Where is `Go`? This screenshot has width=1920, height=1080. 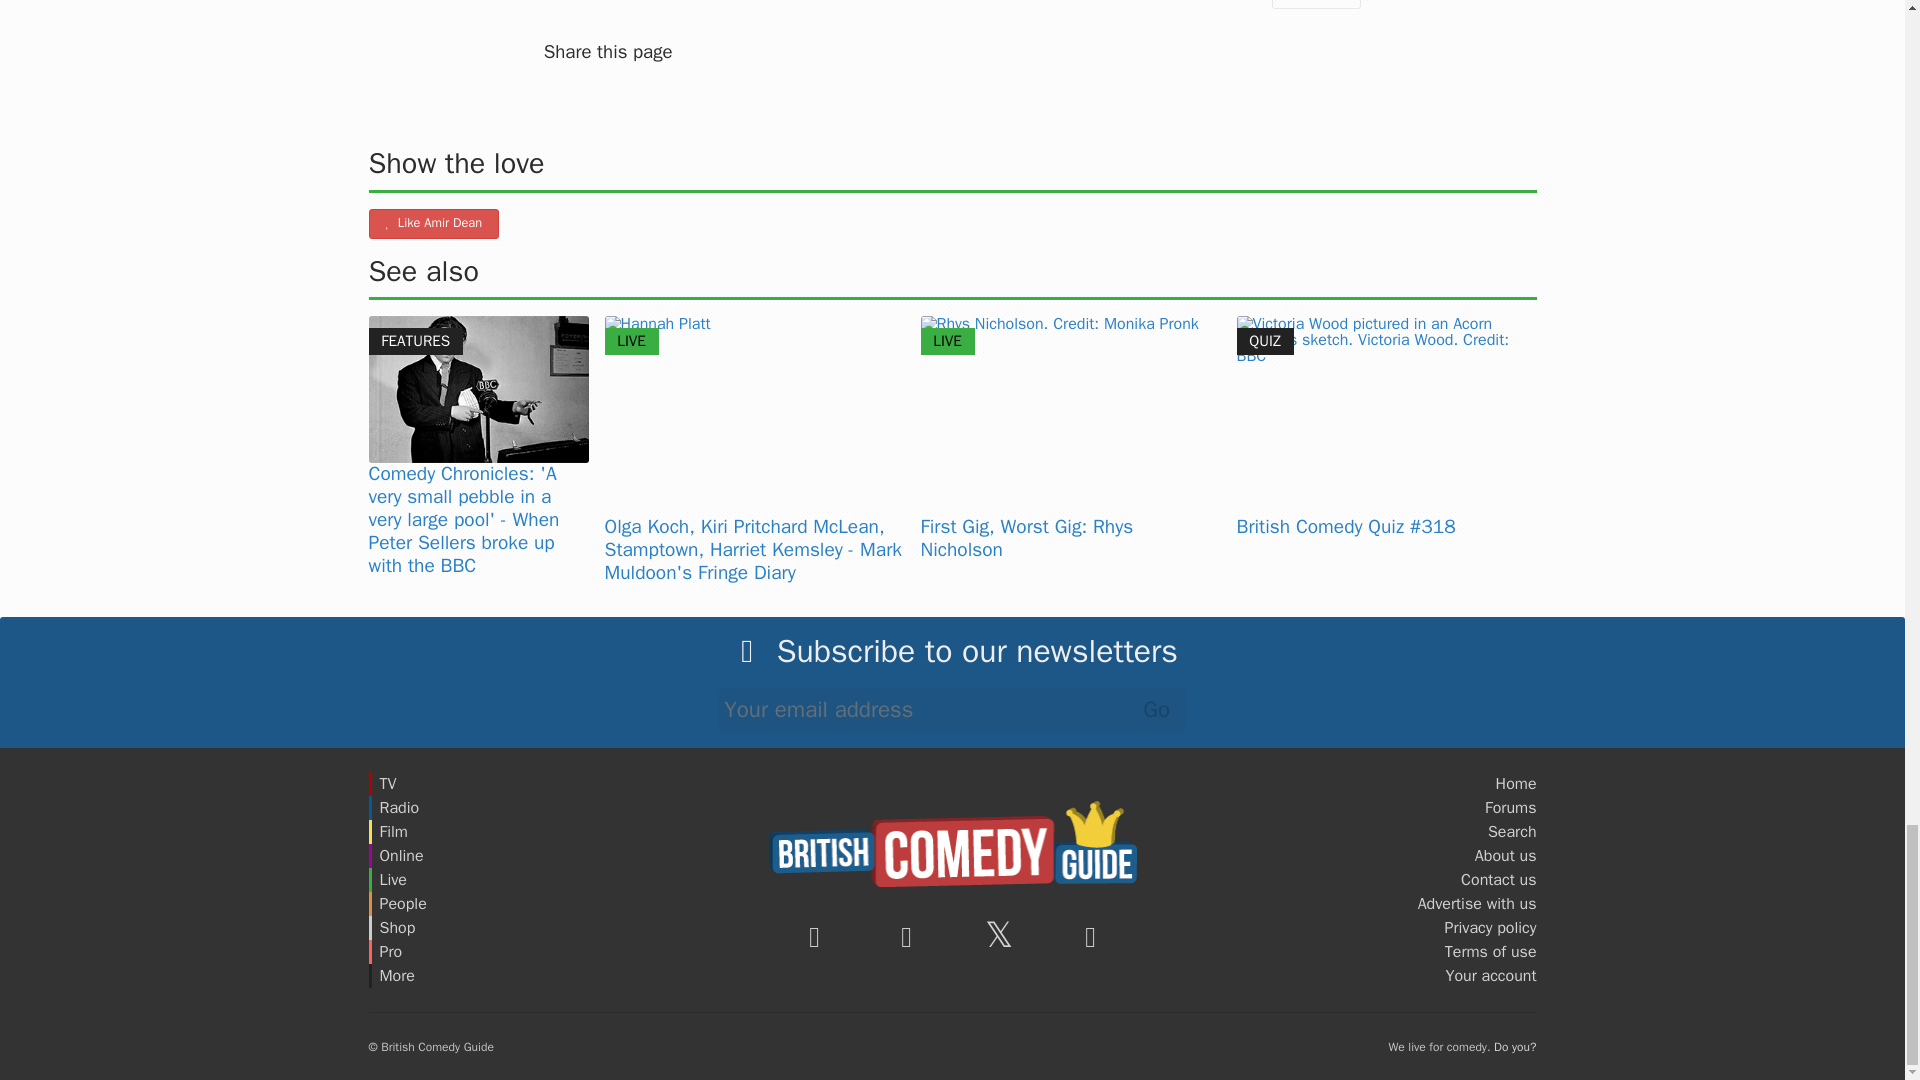 Go is located at coordinates (1156, 710).